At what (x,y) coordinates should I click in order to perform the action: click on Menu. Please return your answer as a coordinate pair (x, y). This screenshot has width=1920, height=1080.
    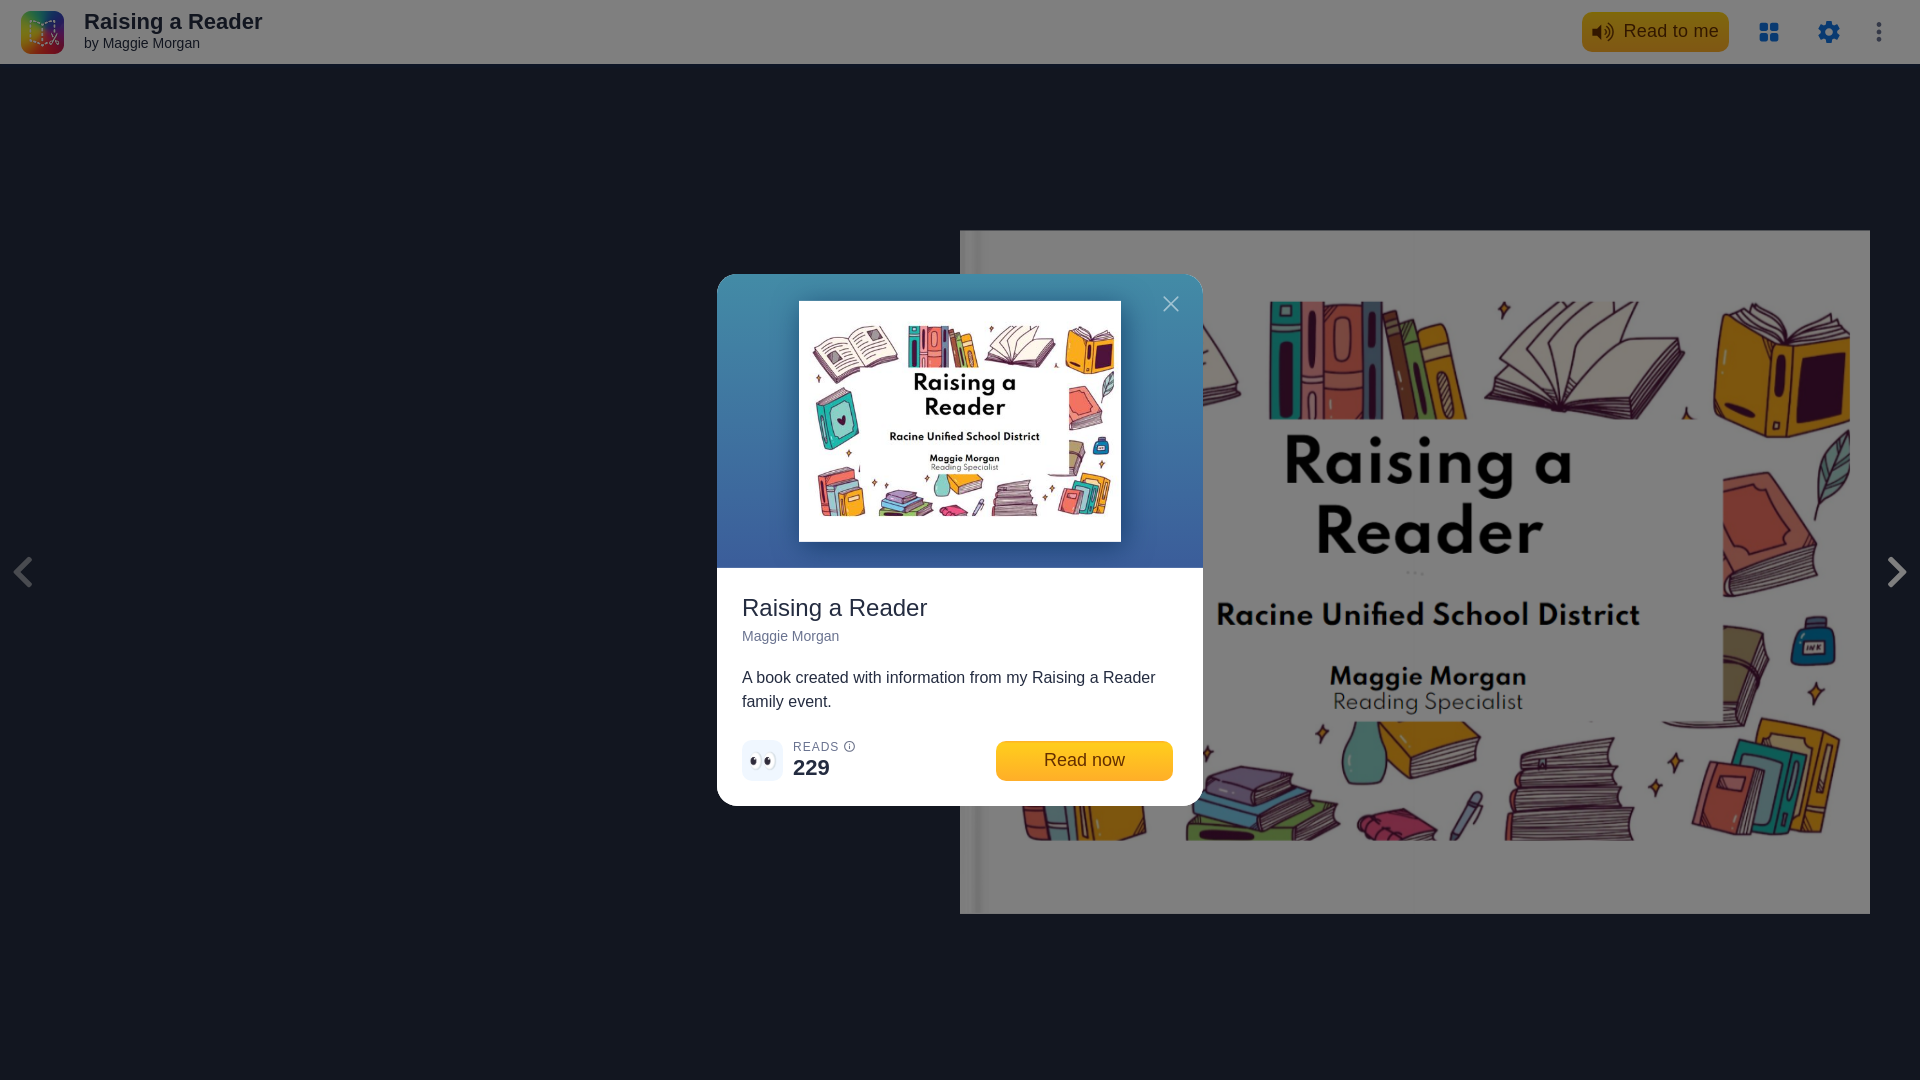
    Looking at the image, I should click on (1878, 31).